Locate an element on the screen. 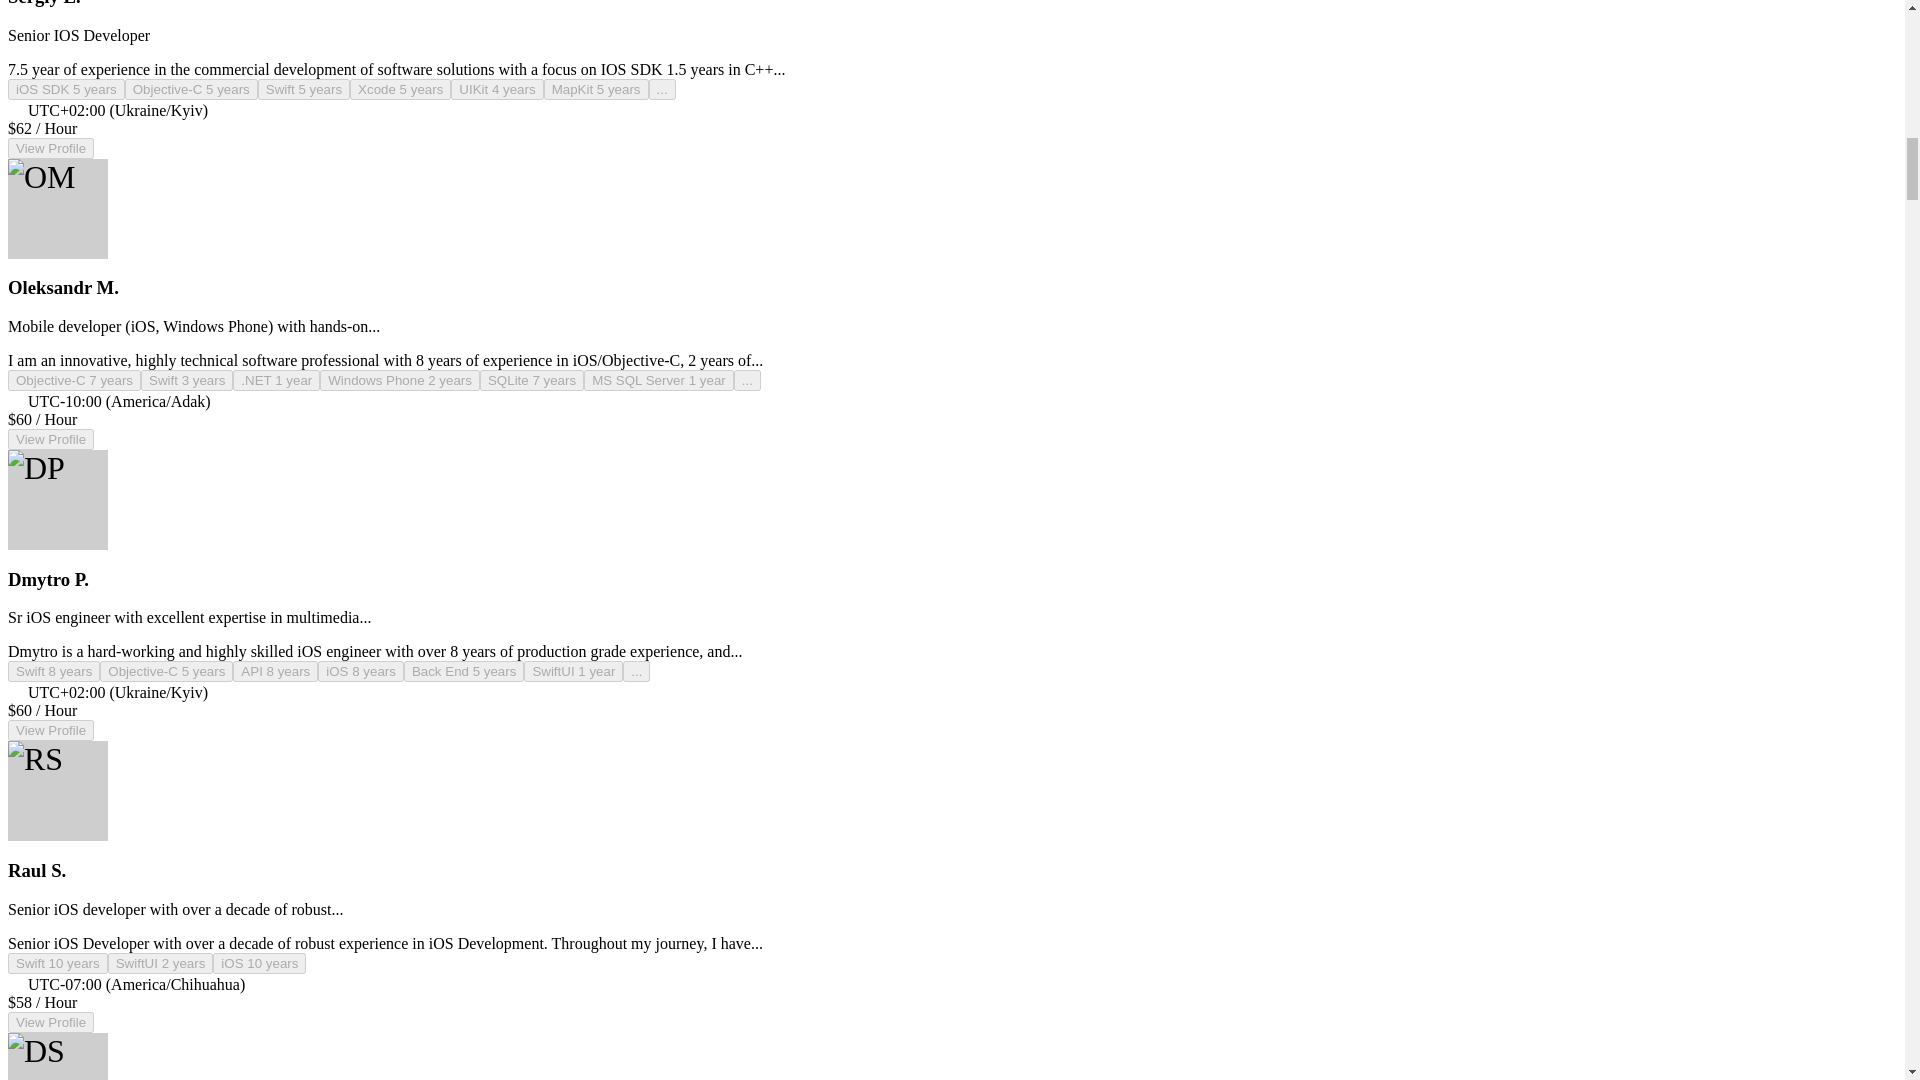  .NET 1 year is located at coordinates (276, 380).